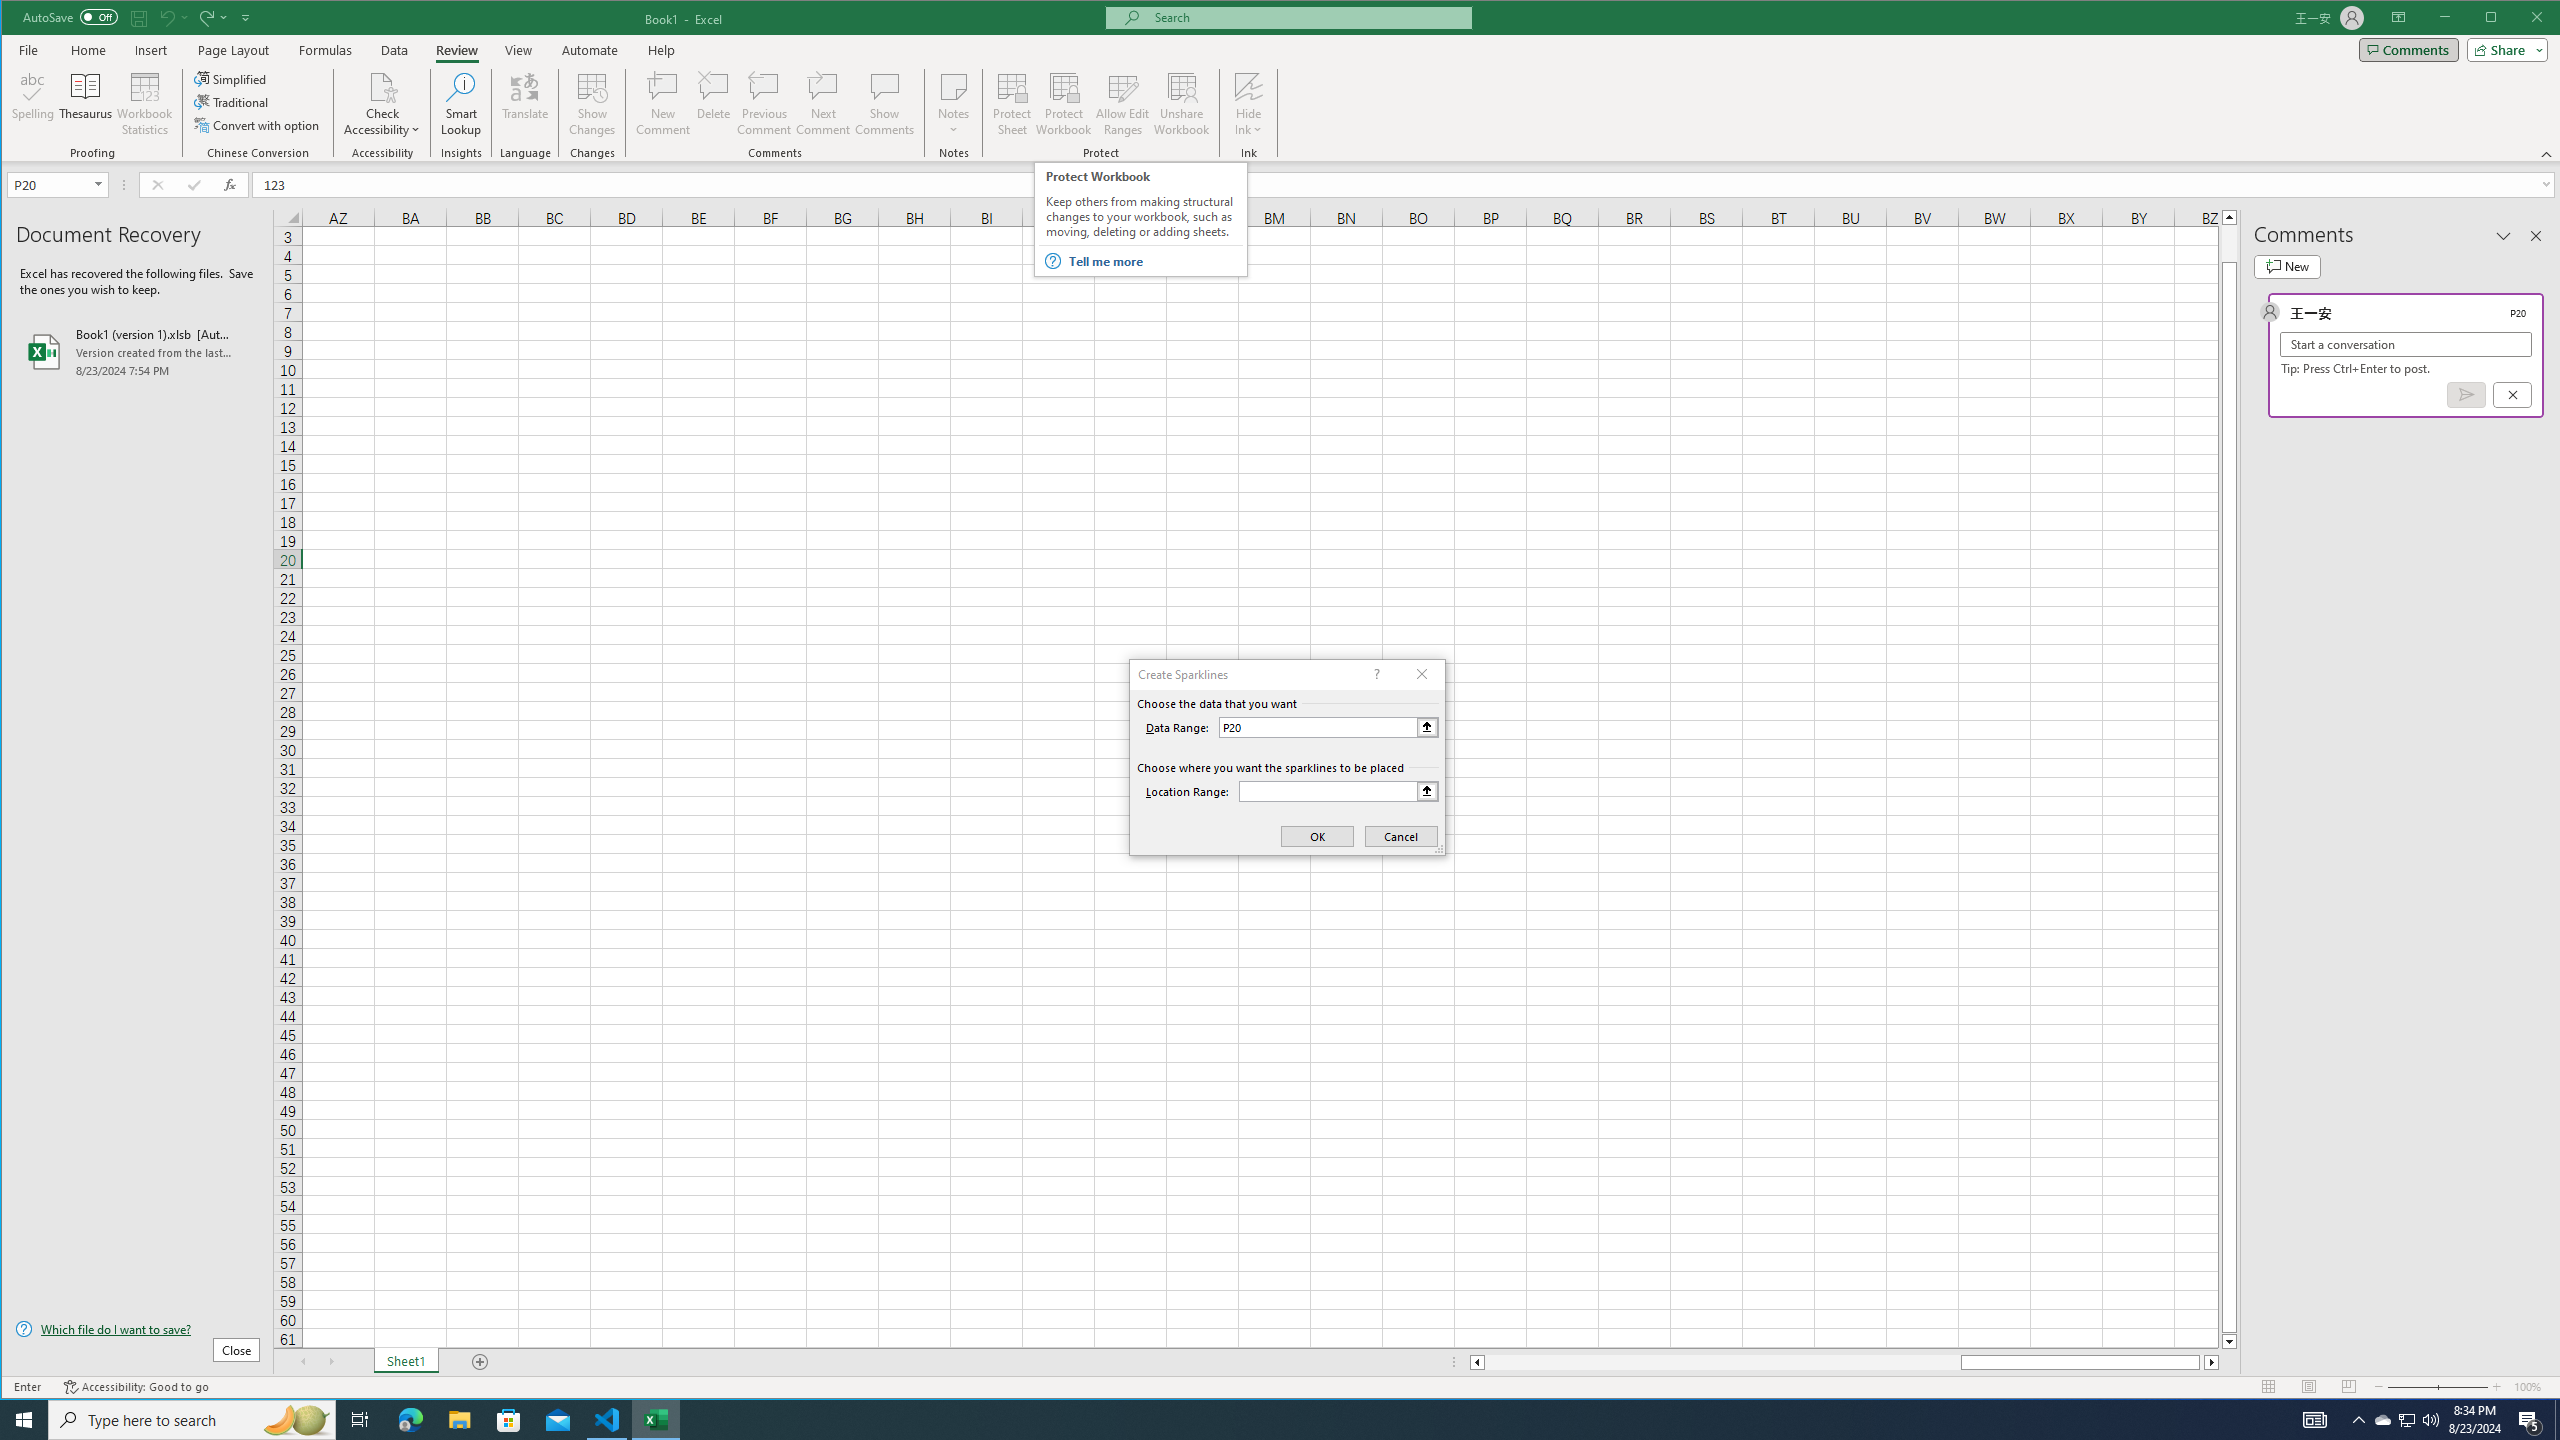 This screenshot has height=1440, width=2560. What do you see at coordinates (2520, 19) in the screenshot?
I see `Maximize` at bounding box center [2520, 19].